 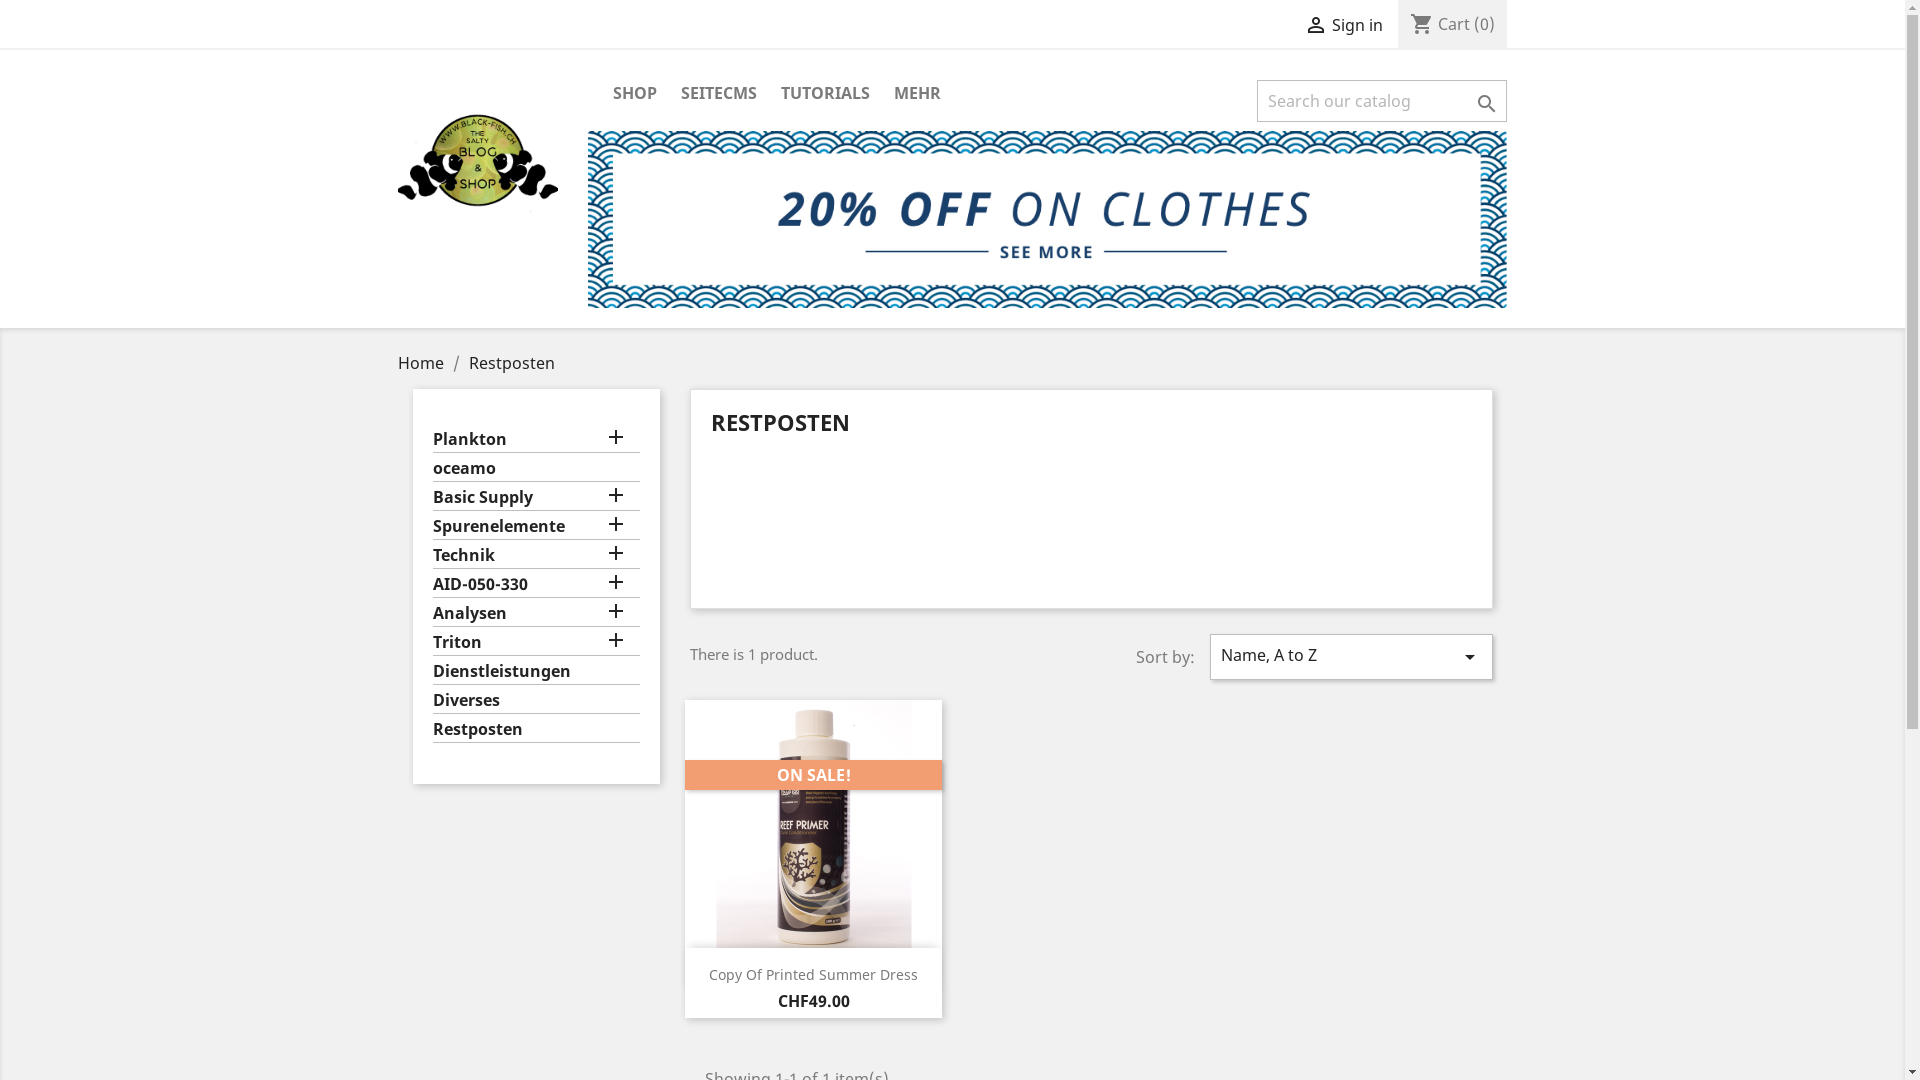 What do you see at coordinates (536, 731) in the screenshot?
I see `Restposten` at bounding box center [536, 731].